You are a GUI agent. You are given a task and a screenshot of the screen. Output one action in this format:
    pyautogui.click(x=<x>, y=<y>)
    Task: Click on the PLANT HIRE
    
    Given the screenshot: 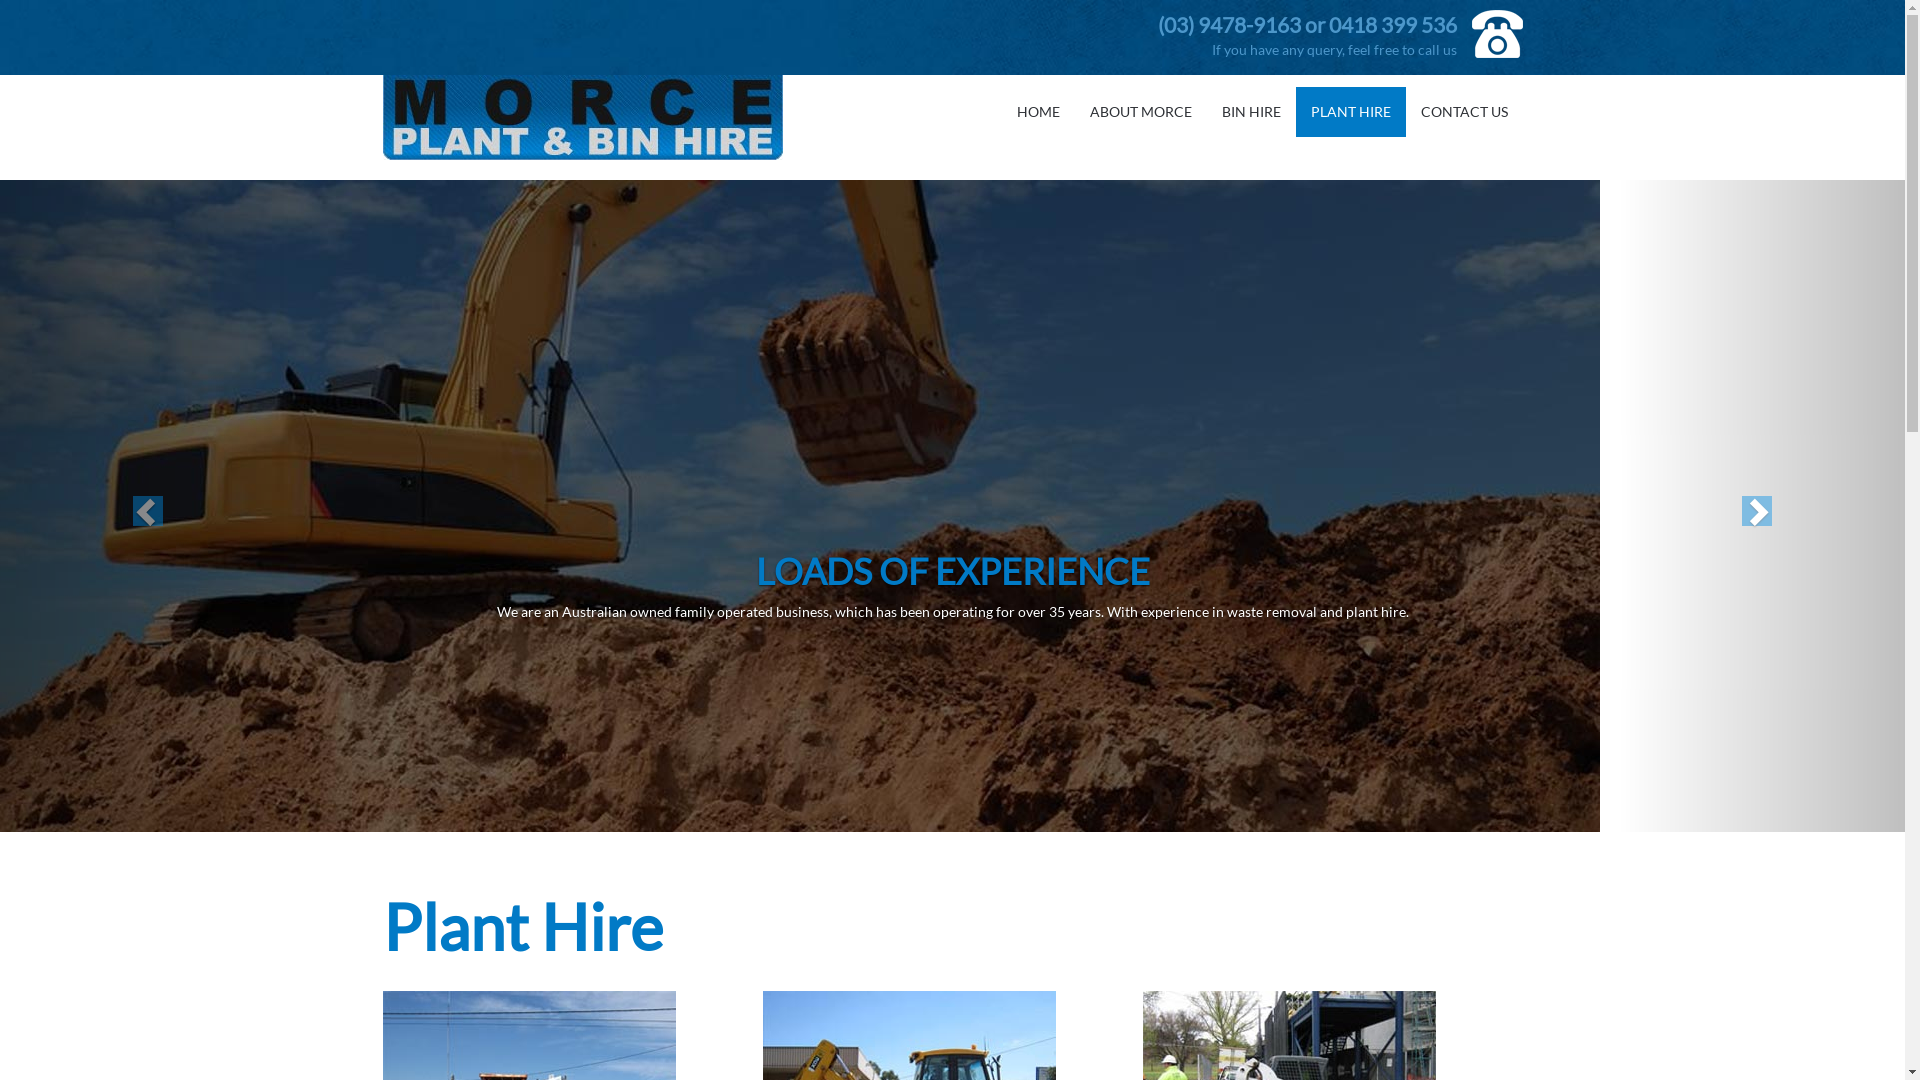 What is the action you would take?
    pyautogui.click(x=1351, y=112)
    